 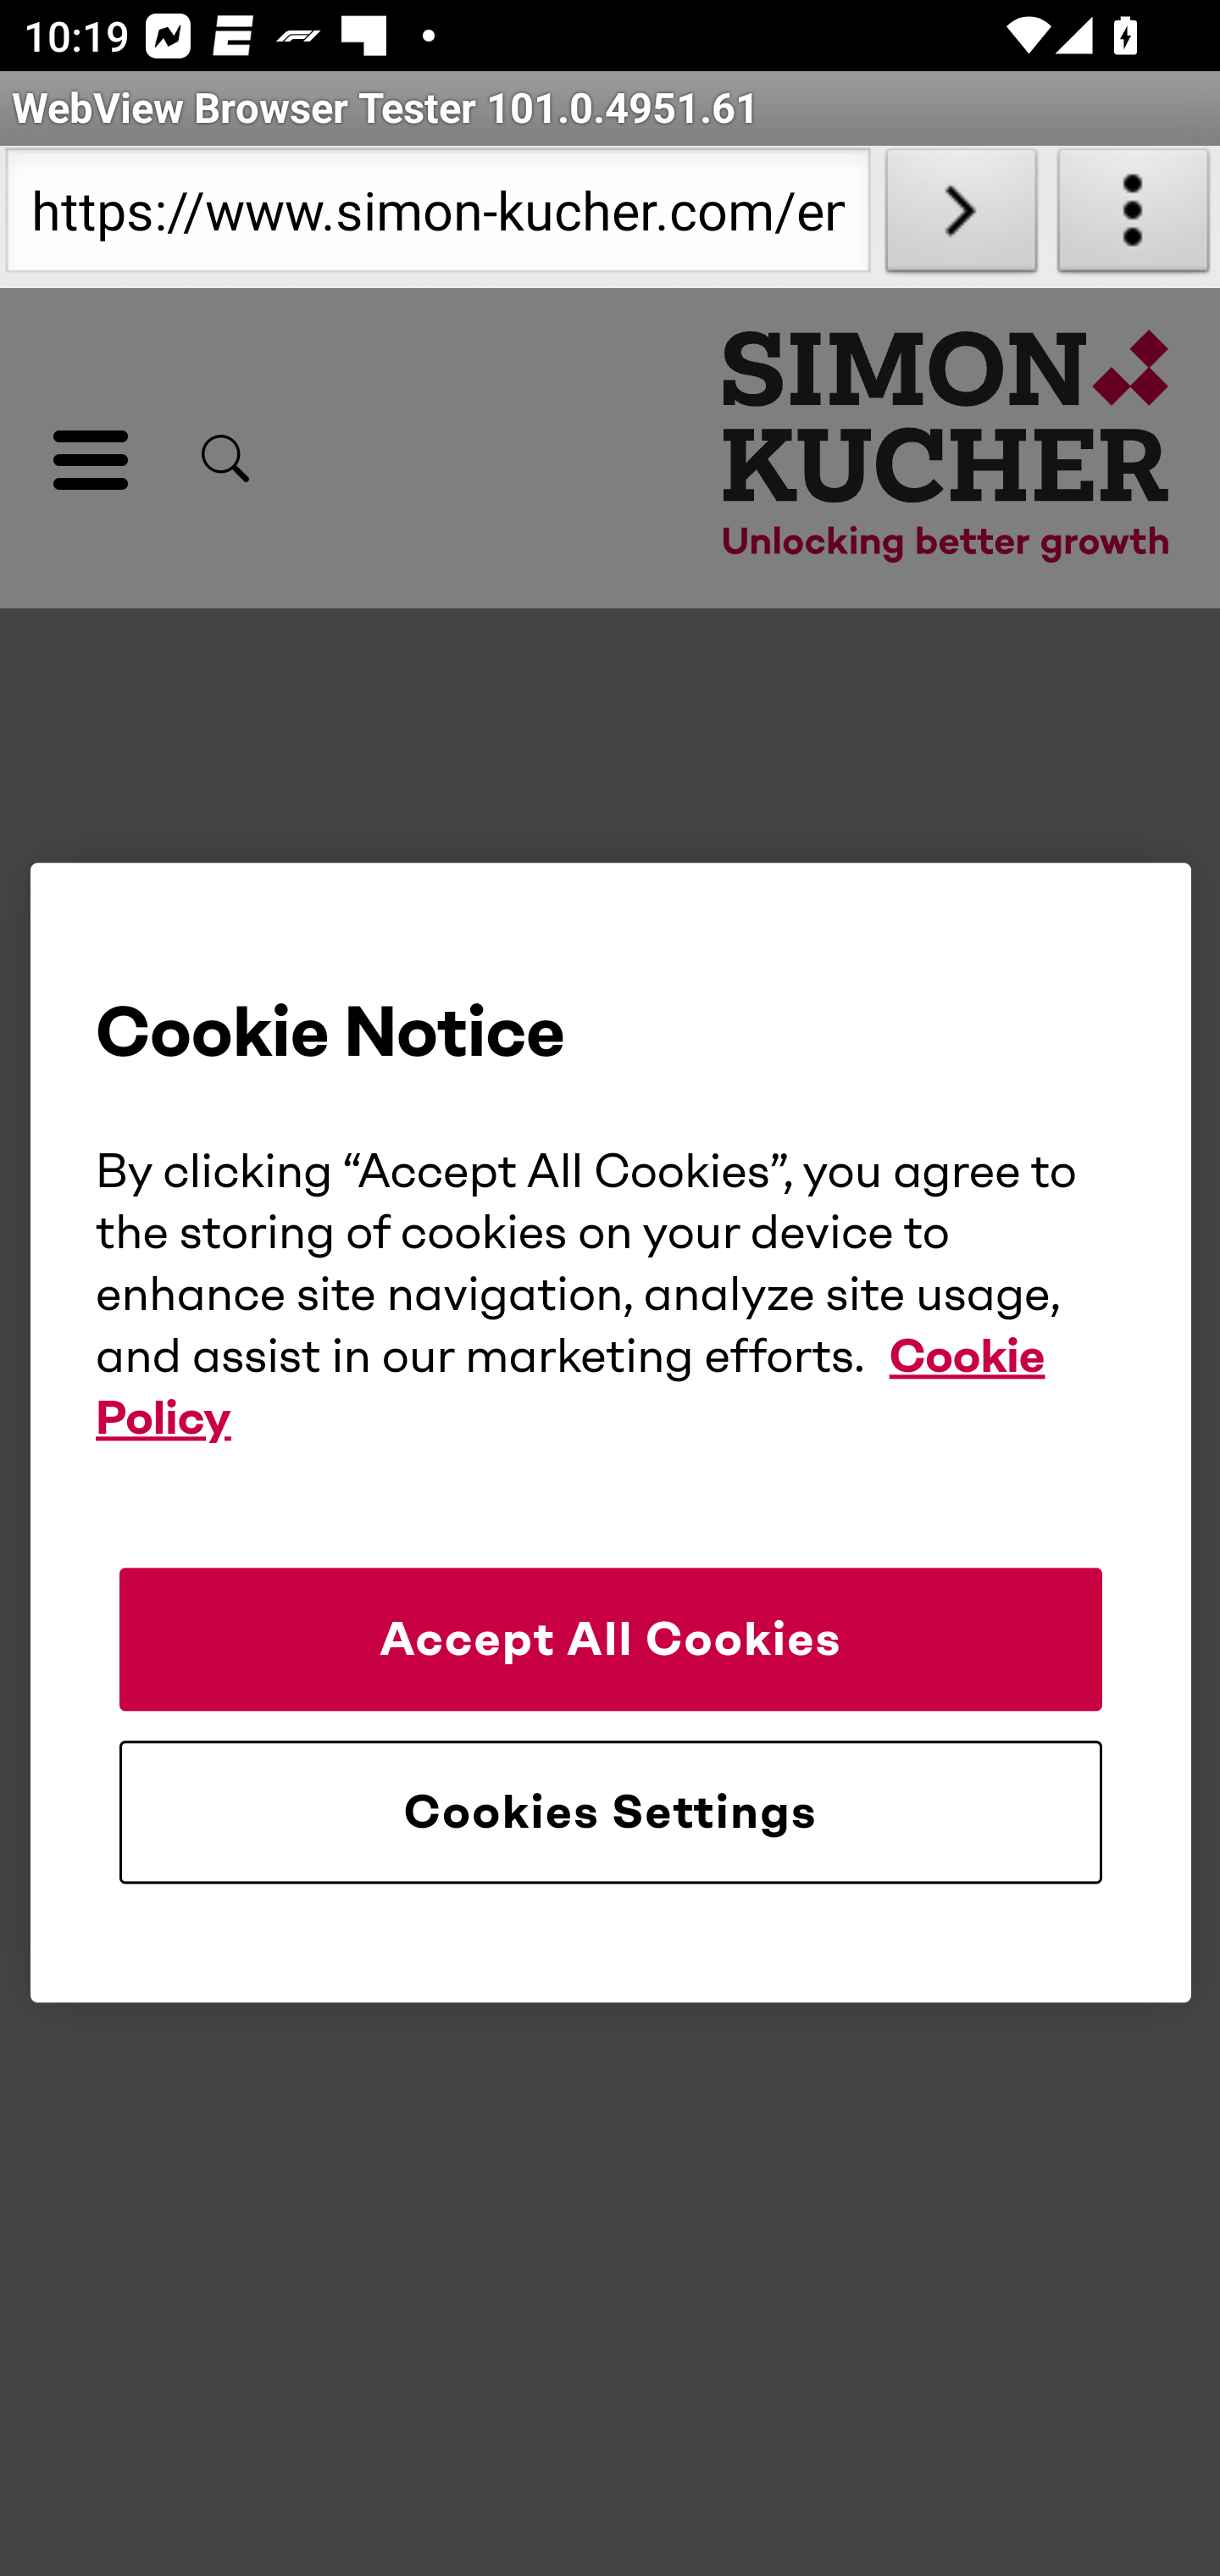 What do you see at coordinates (1134, 217) in the screenshot?
I see `About WebView` at bounding box center [1134, 217].